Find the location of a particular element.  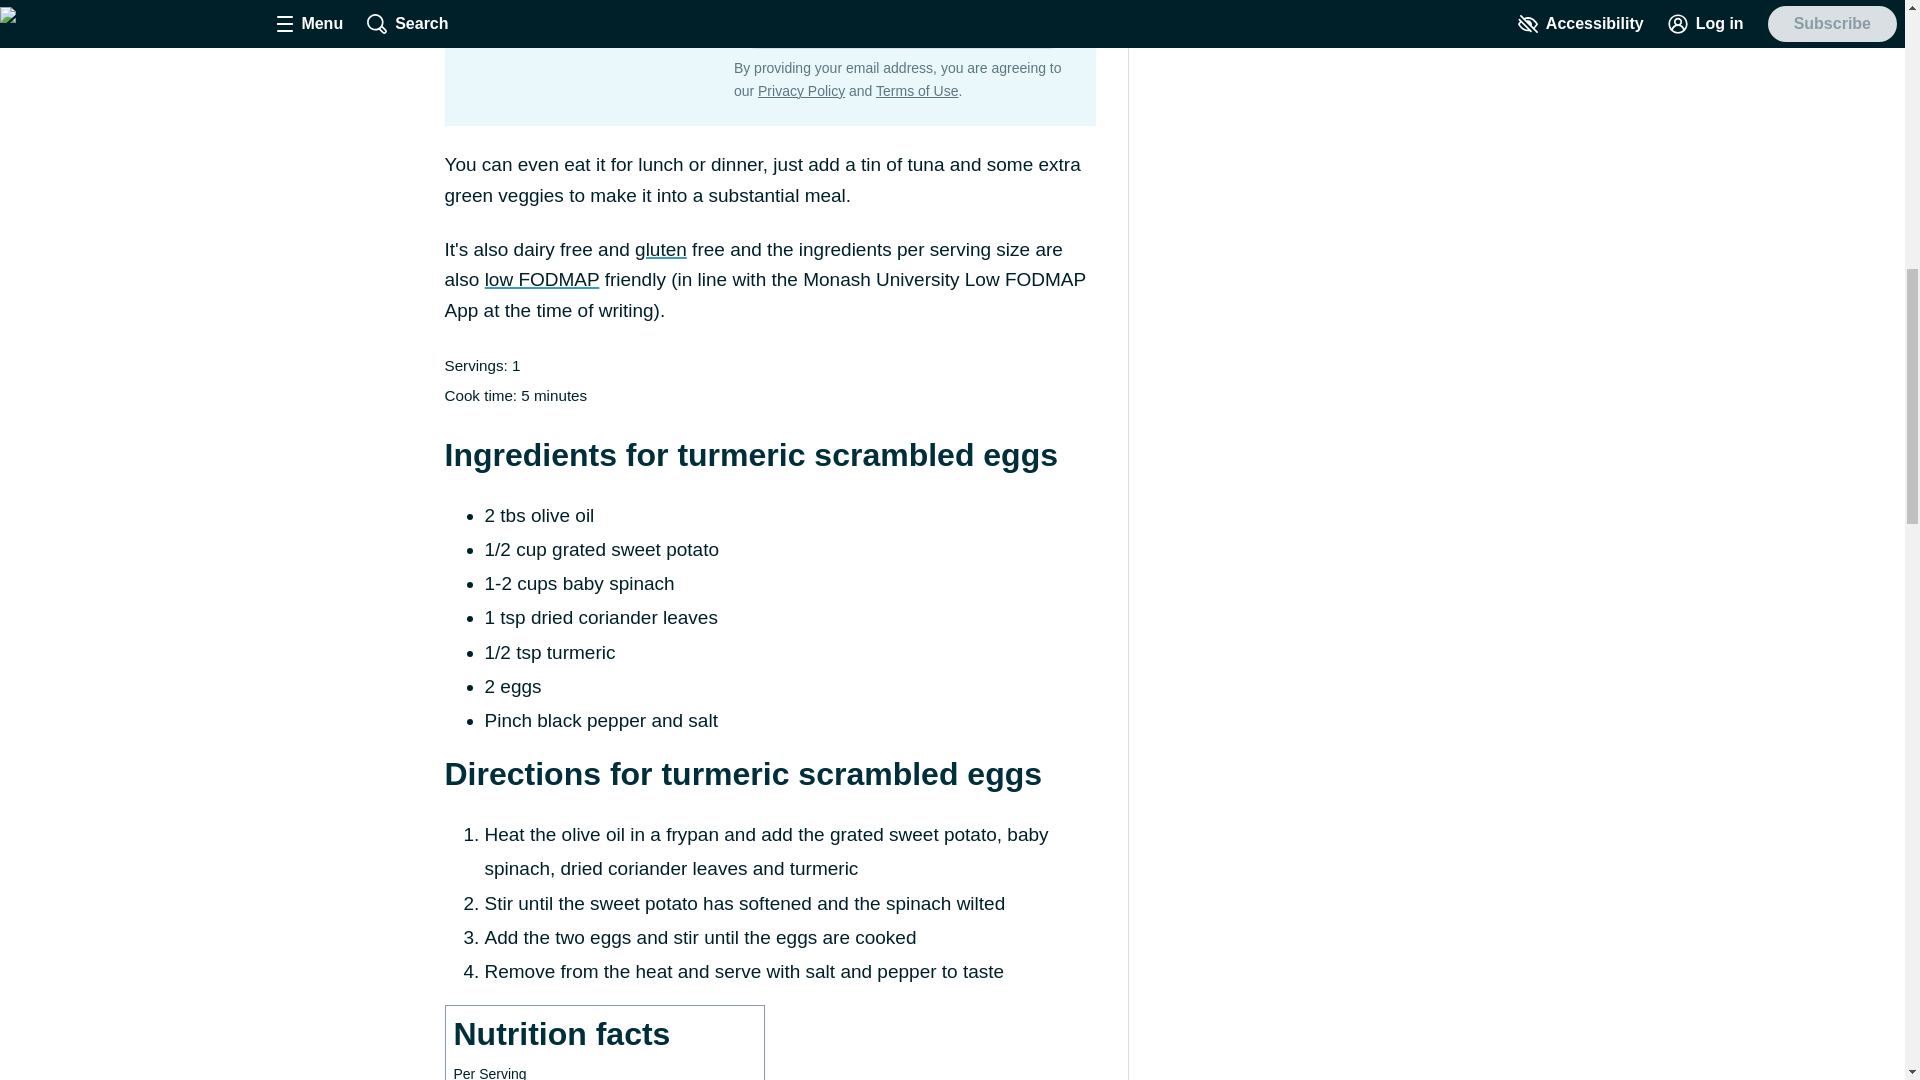

Privacy Policy is located at coordinates (801, 91).